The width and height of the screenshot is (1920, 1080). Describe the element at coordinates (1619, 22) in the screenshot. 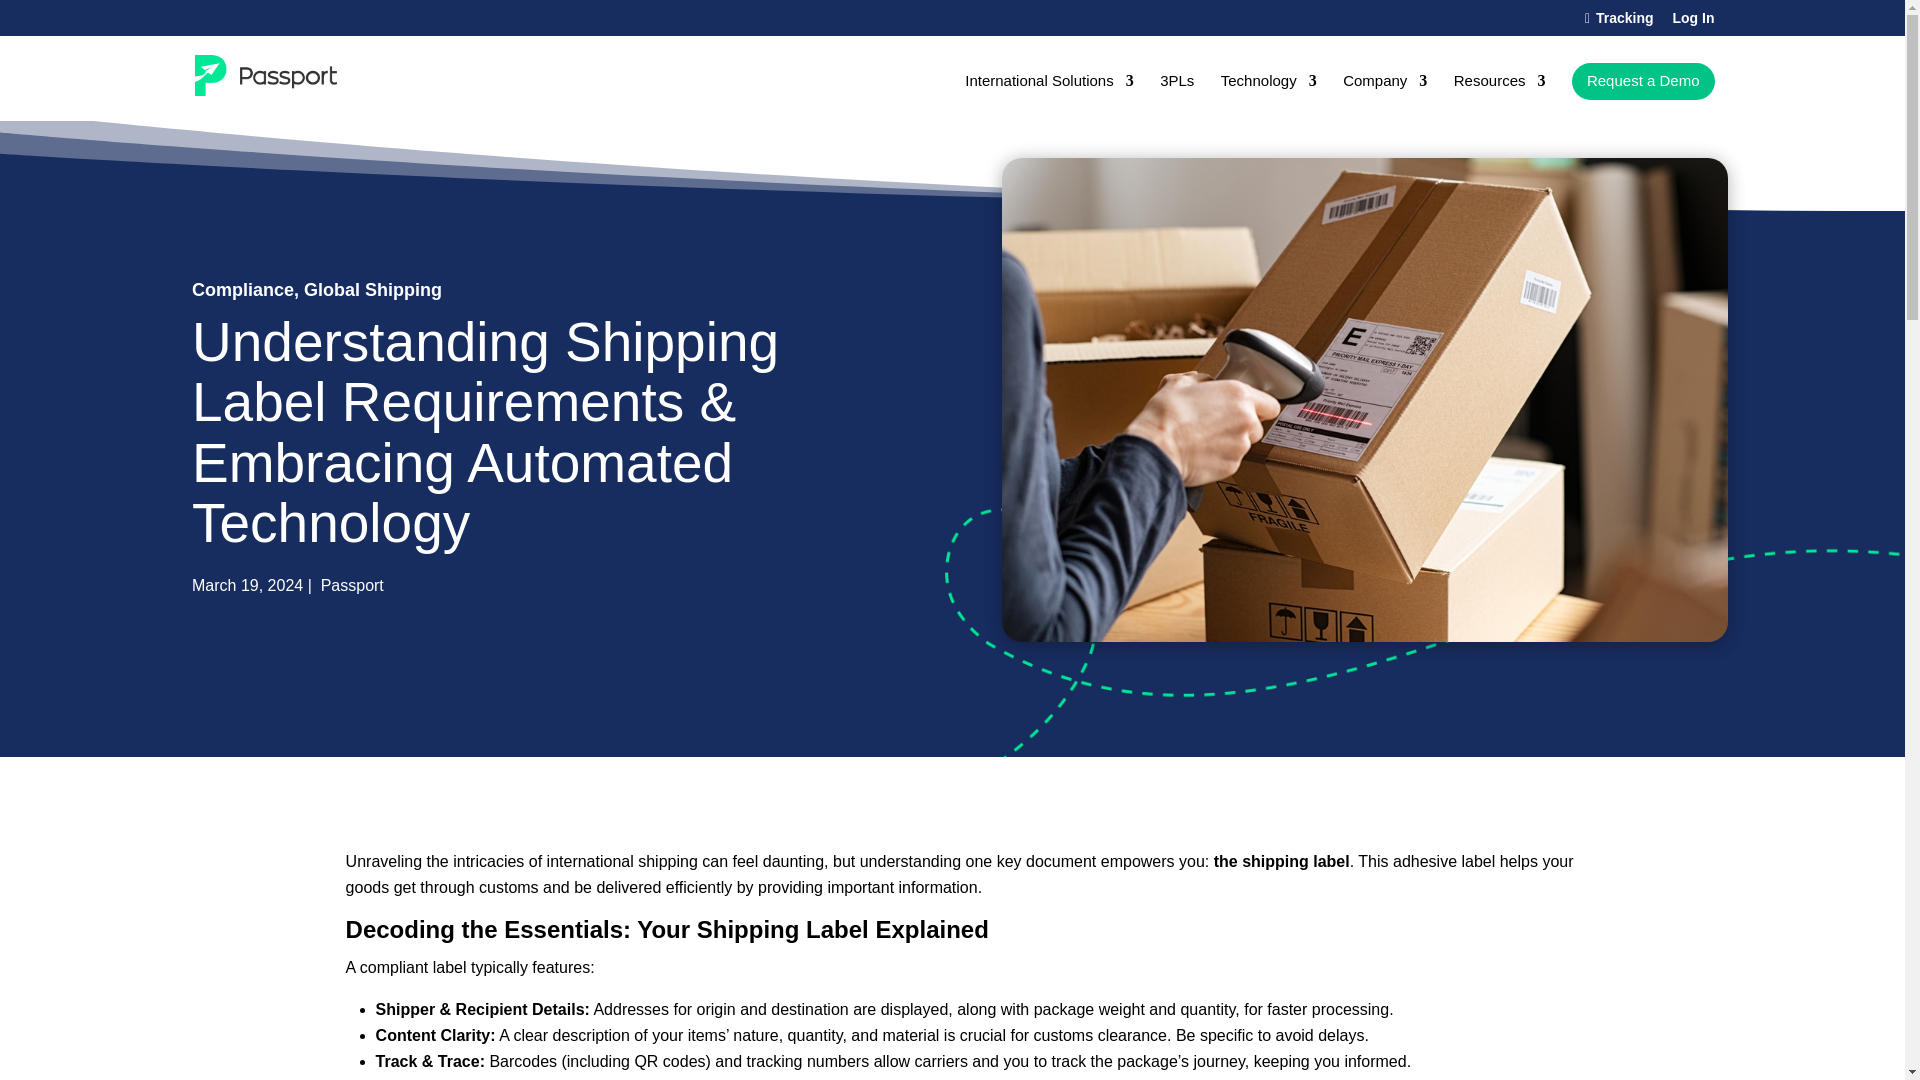

I see `Tracking` at that location.